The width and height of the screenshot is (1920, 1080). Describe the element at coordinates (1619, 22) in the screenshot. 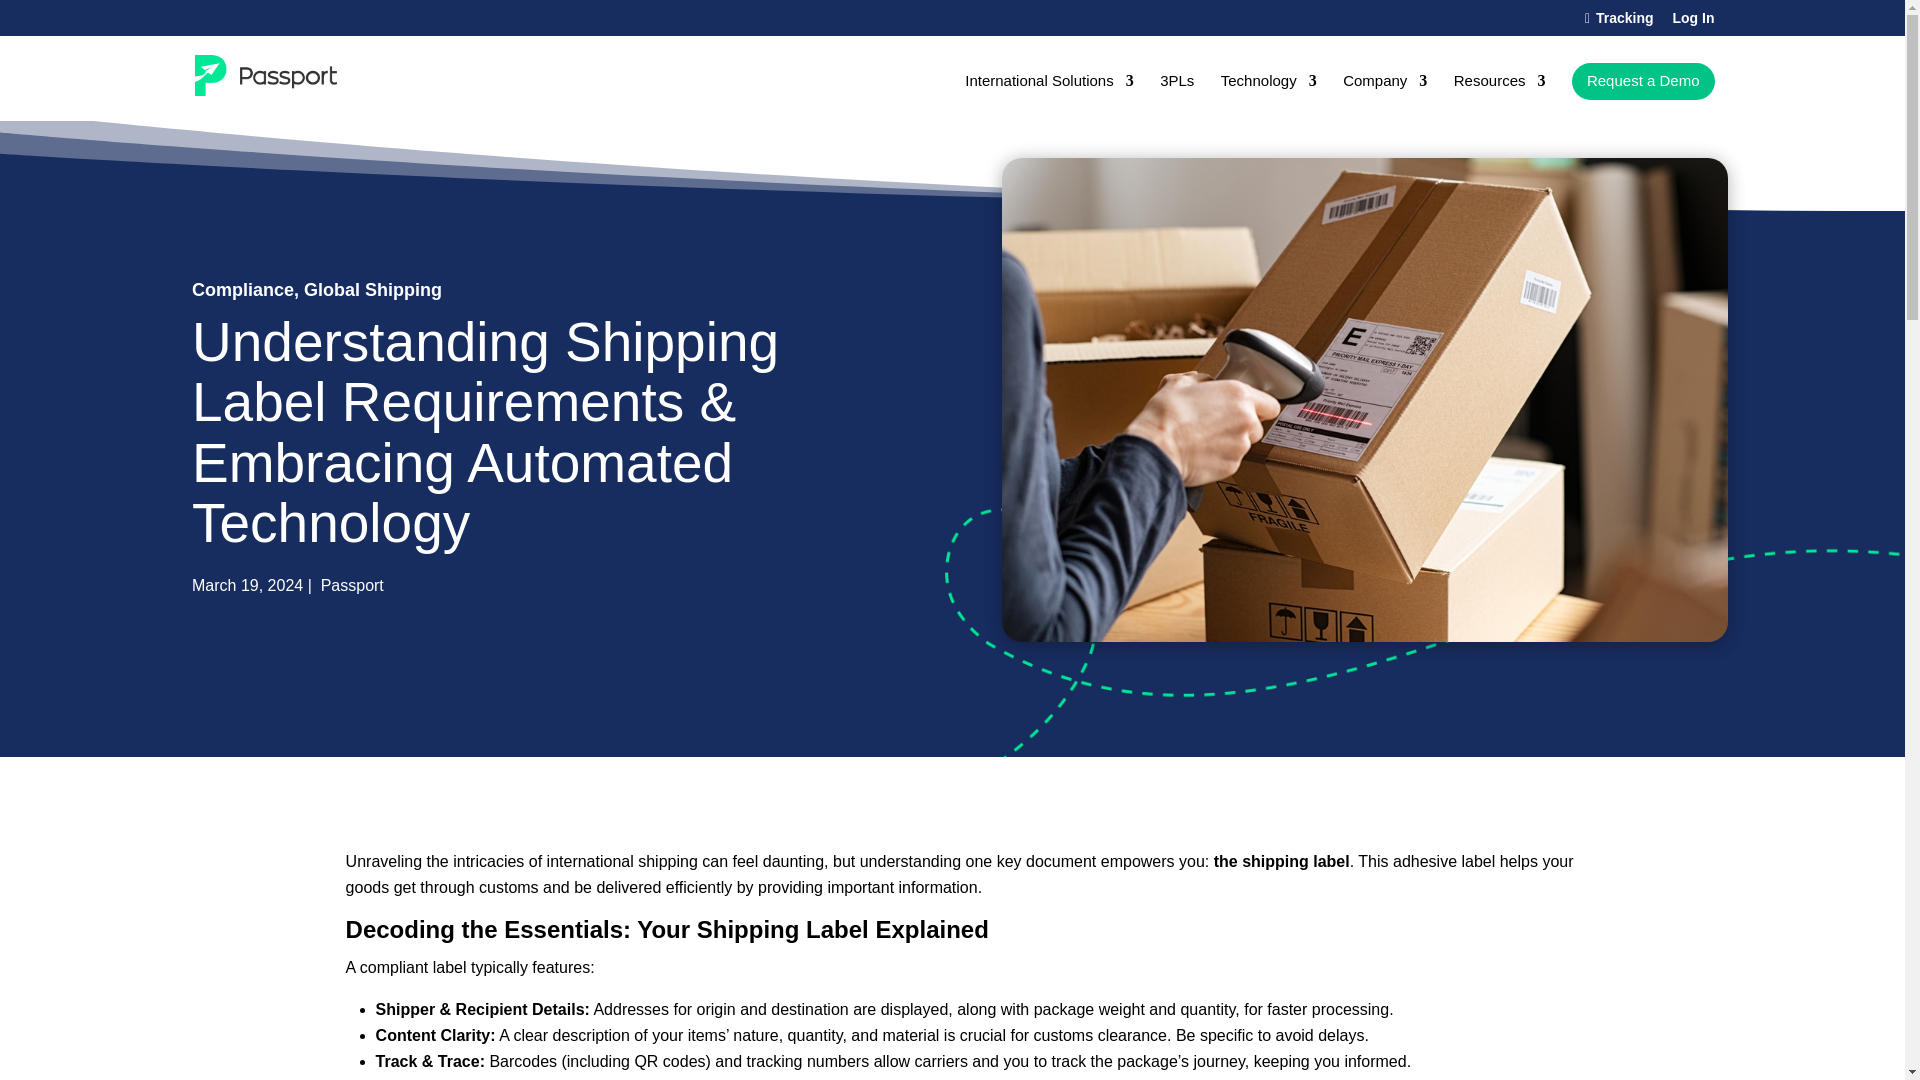

I see `Tracking` at that location.